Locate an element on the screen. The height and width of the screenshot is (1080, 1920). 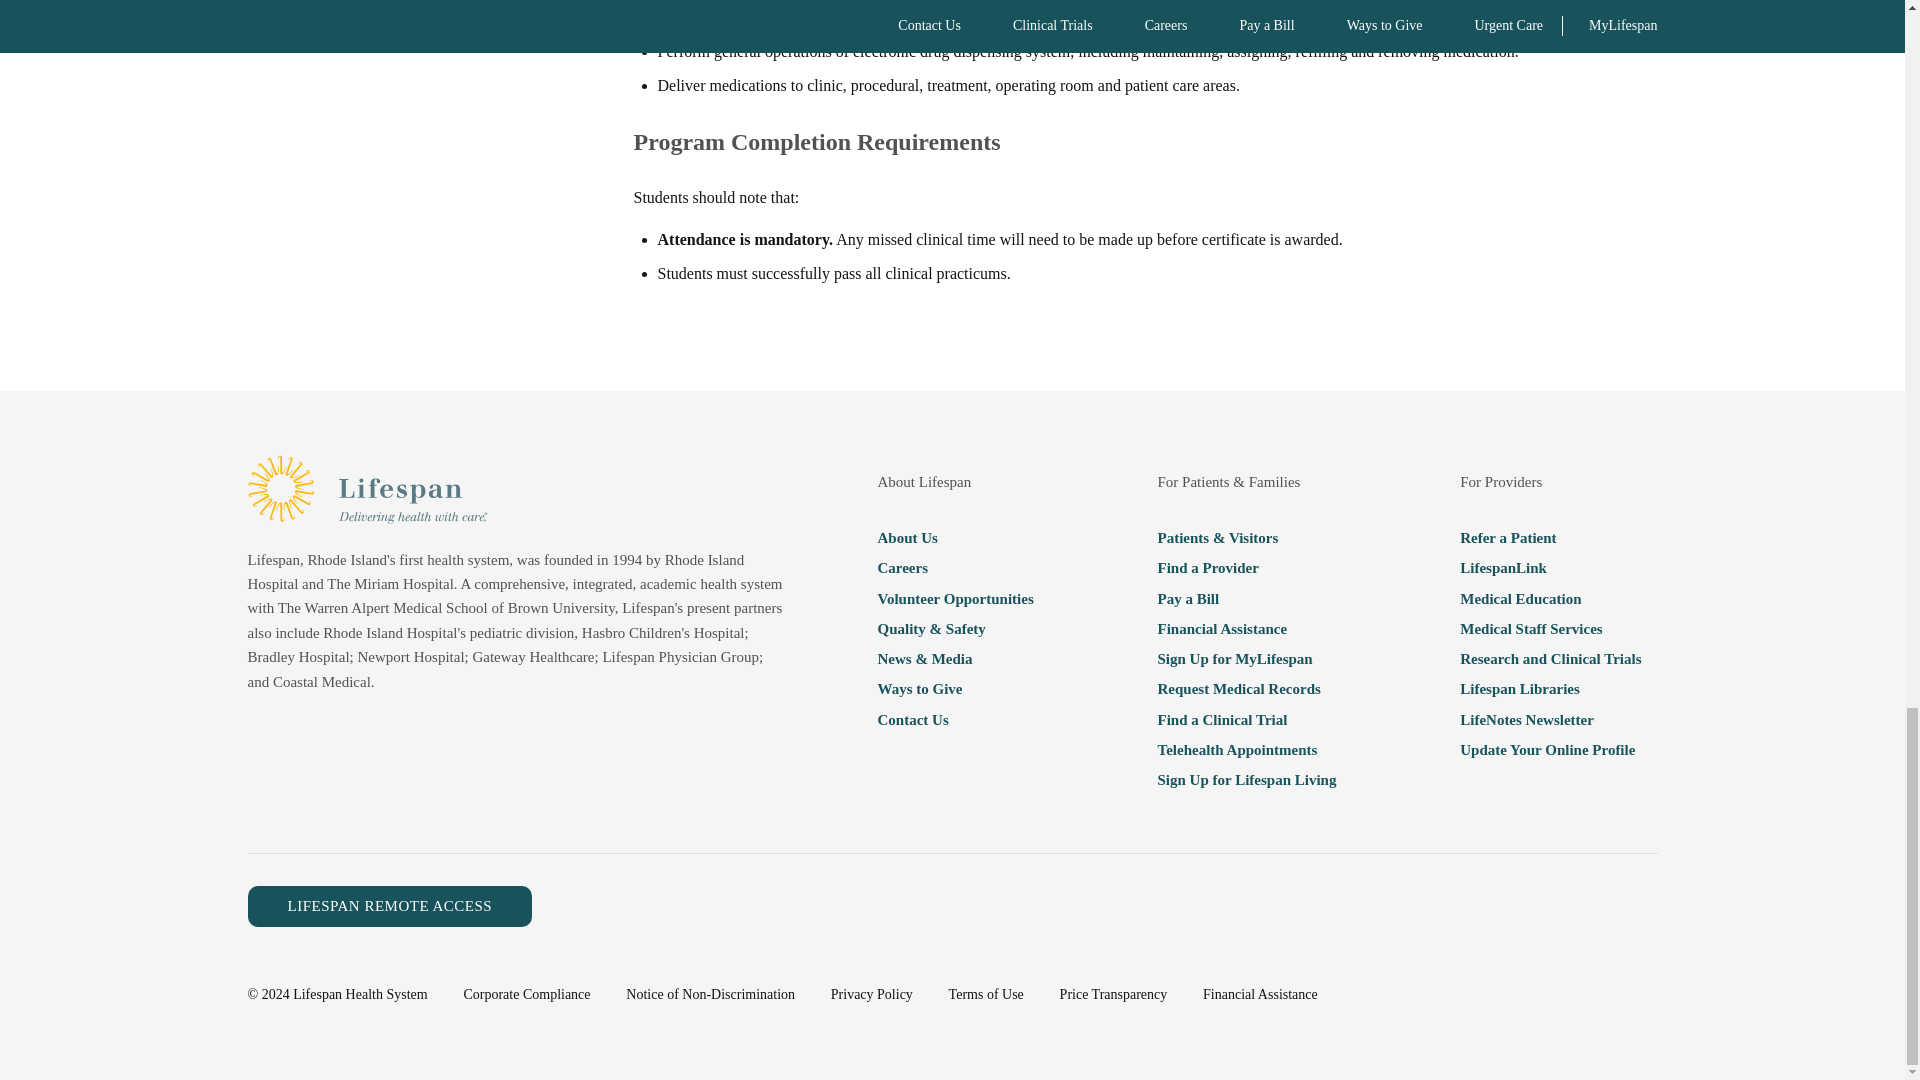
Ways to give to Lifespan hospitals is located at coordinates (954, 689).